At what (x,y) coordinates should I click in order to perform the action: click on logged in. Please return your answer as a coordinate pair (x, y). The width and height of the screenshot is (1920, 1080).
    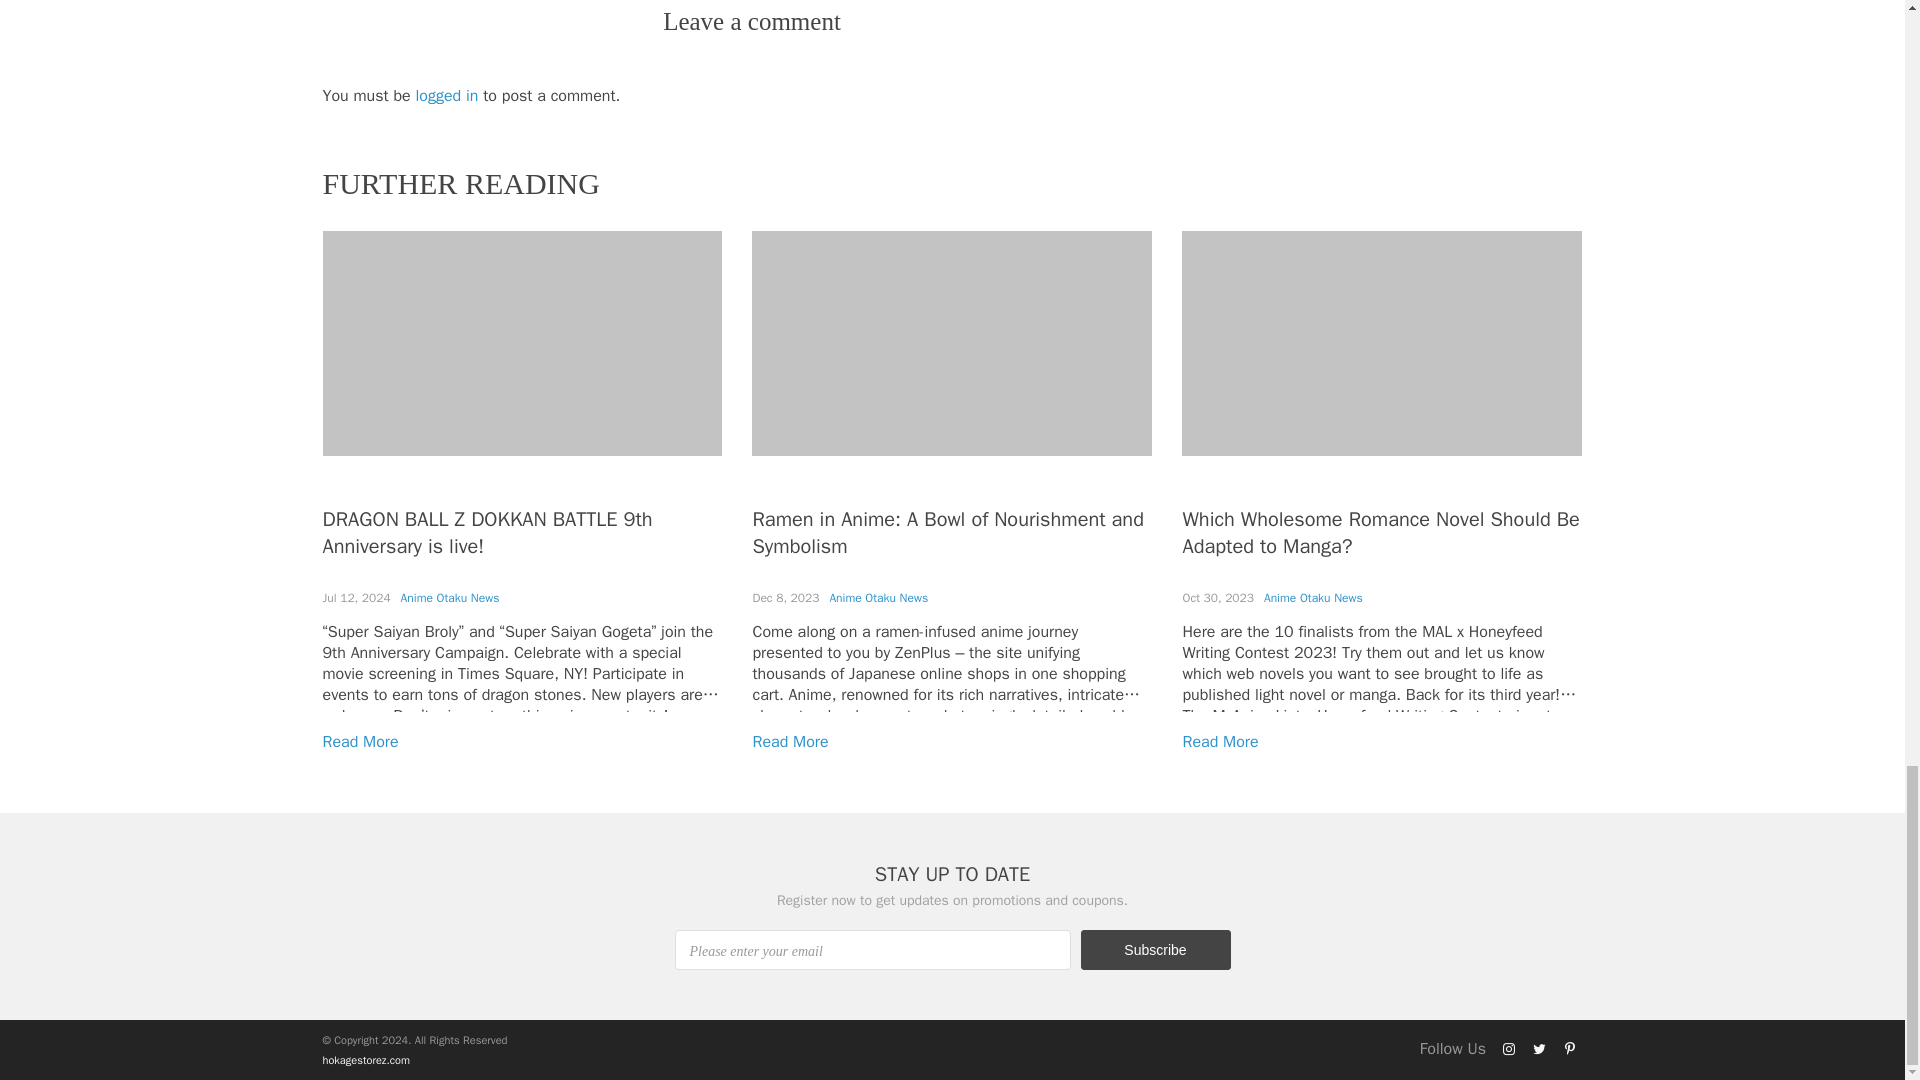
    Looking at the image, I should click on (447, 96).